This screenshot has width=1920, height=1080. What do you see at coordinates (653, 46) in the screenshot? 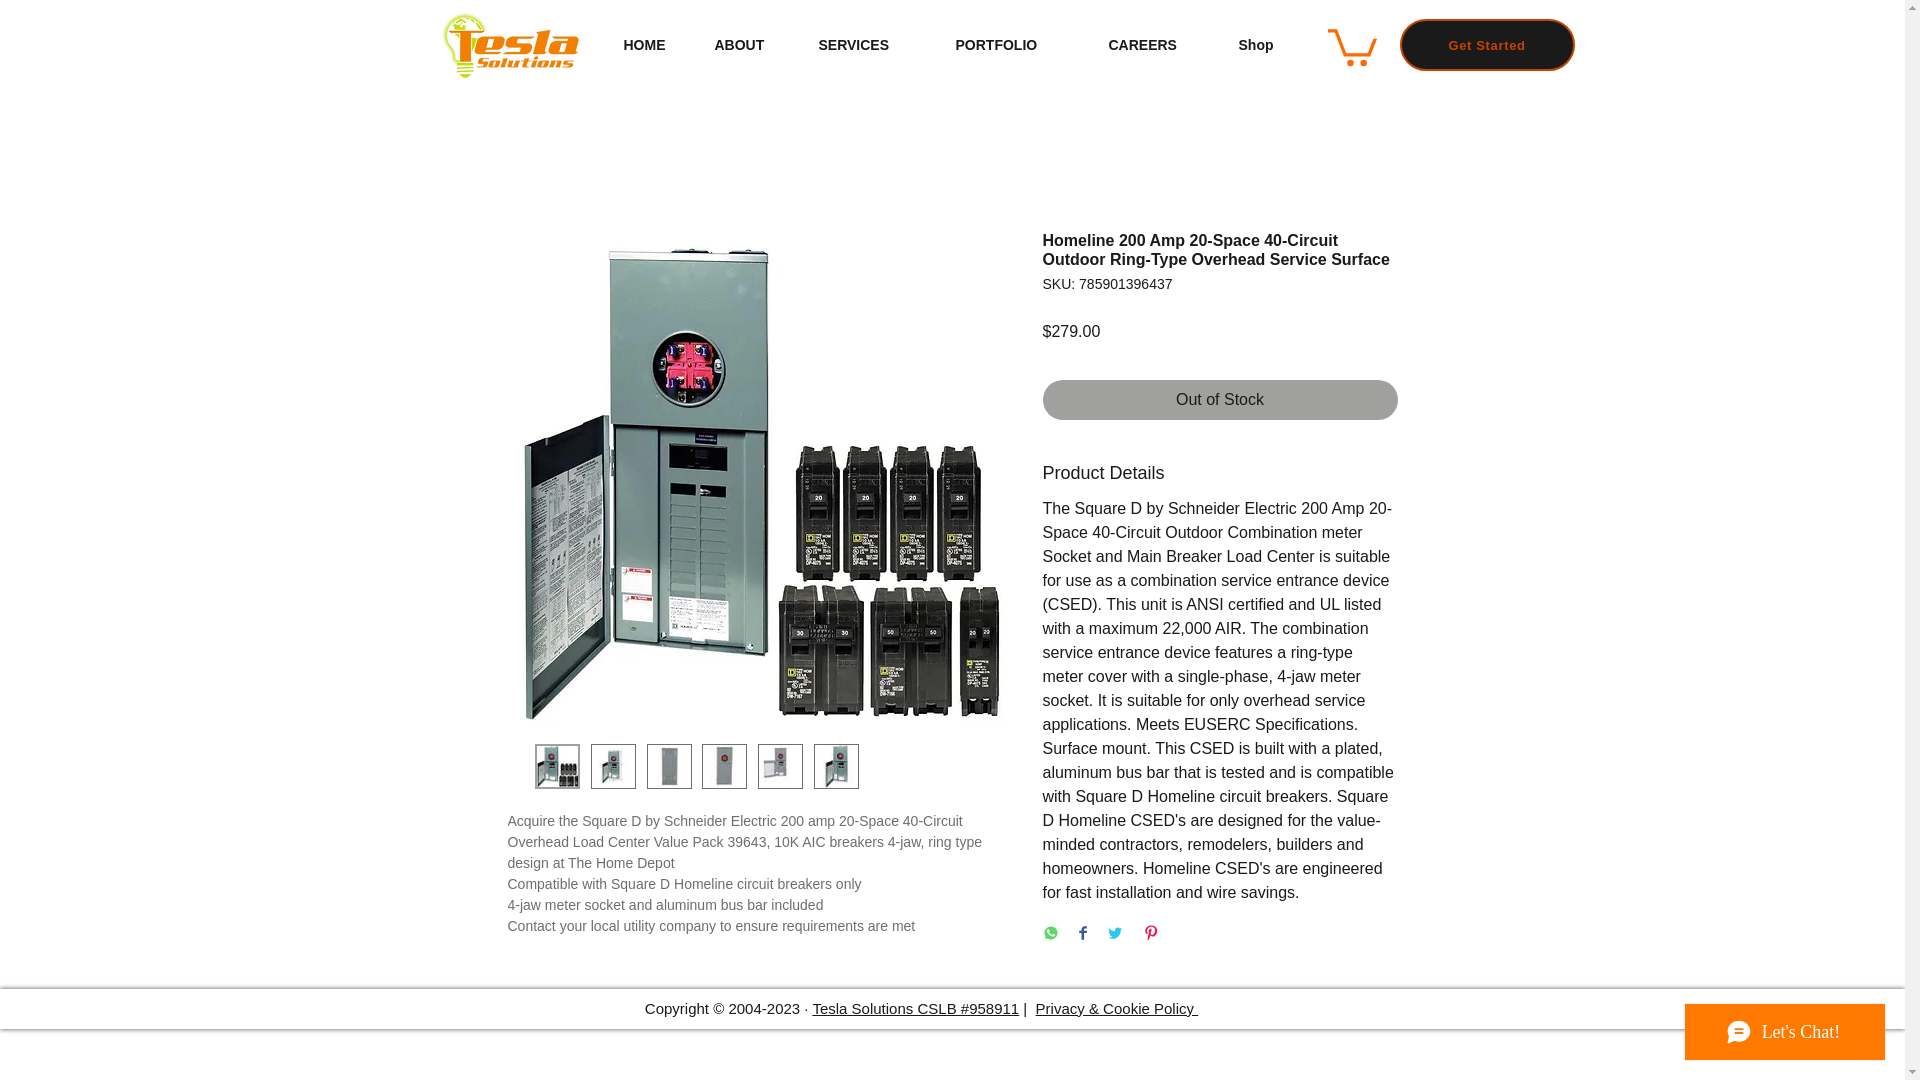
I see `HOME` at bounding box center [653, 46].